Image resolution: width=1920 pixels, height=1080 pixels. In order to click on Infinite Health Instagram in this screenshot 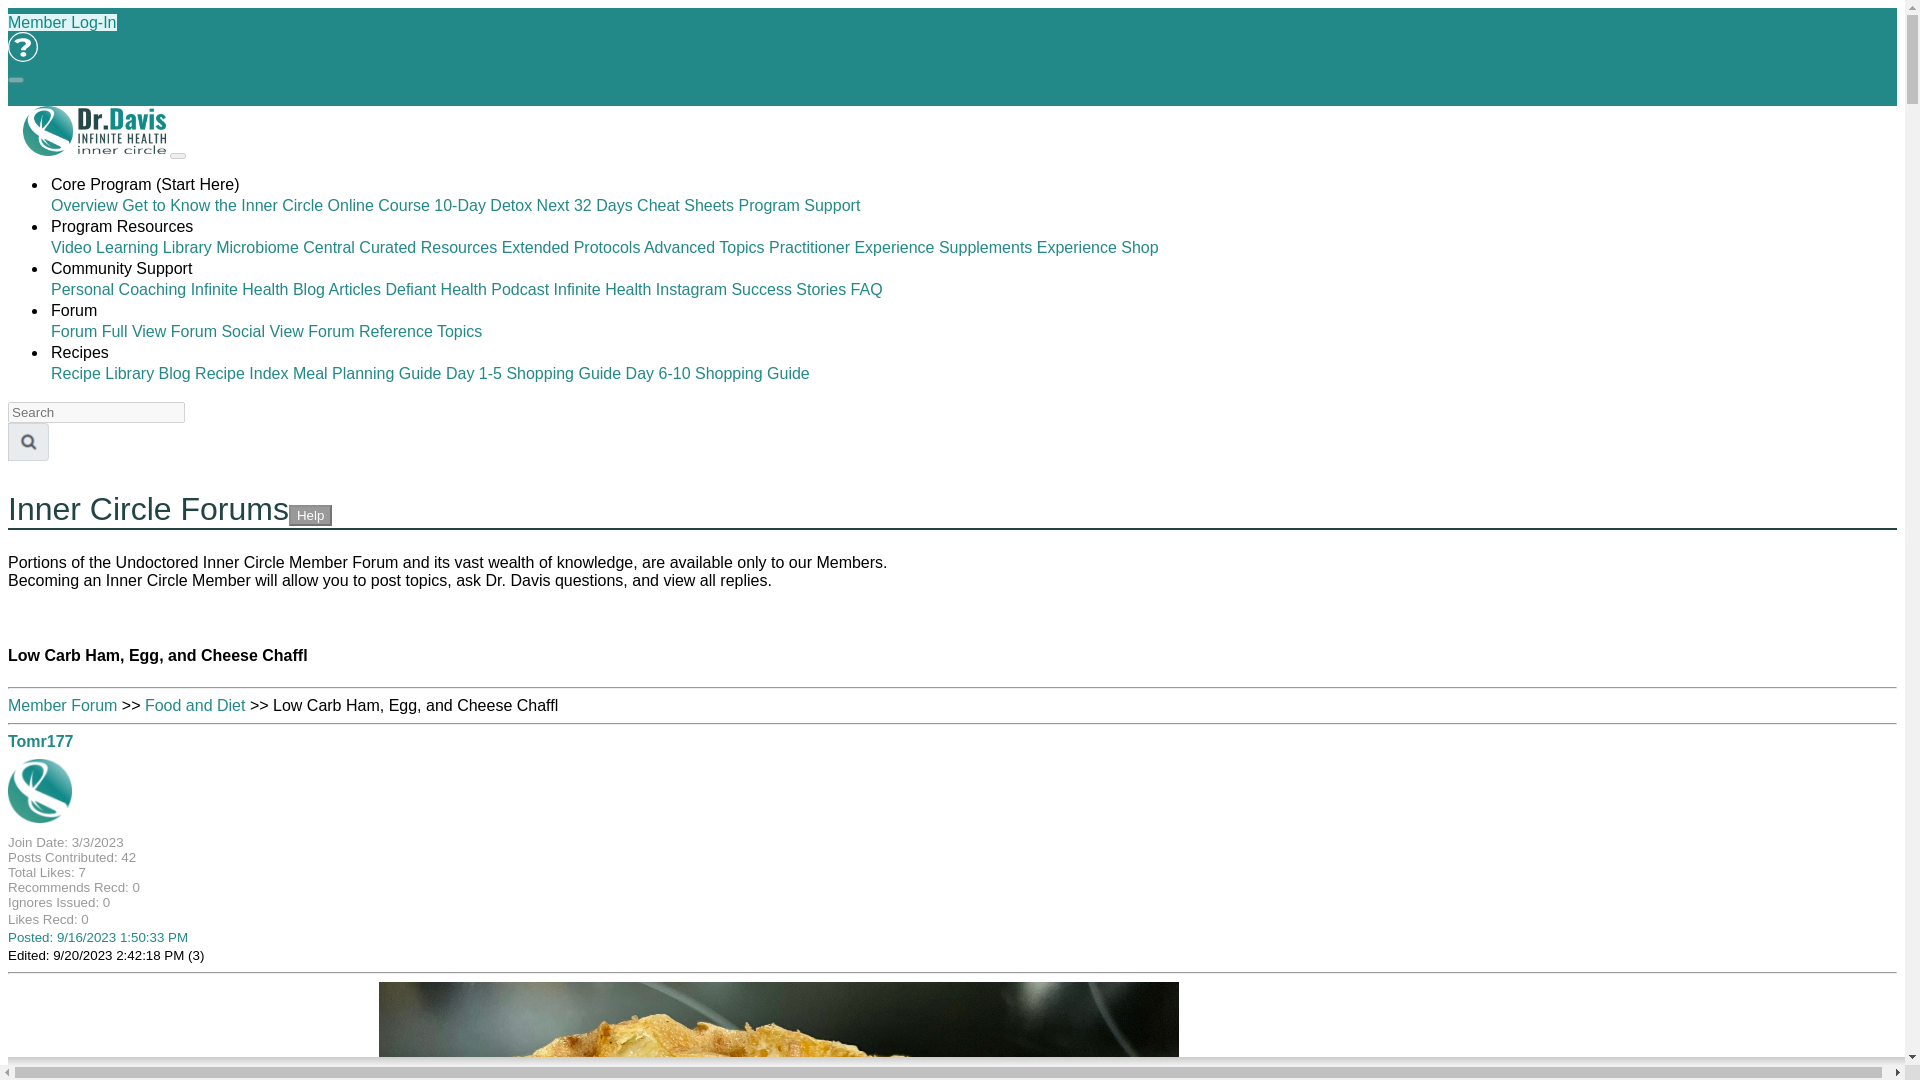, I will do `click(640, 289)`.